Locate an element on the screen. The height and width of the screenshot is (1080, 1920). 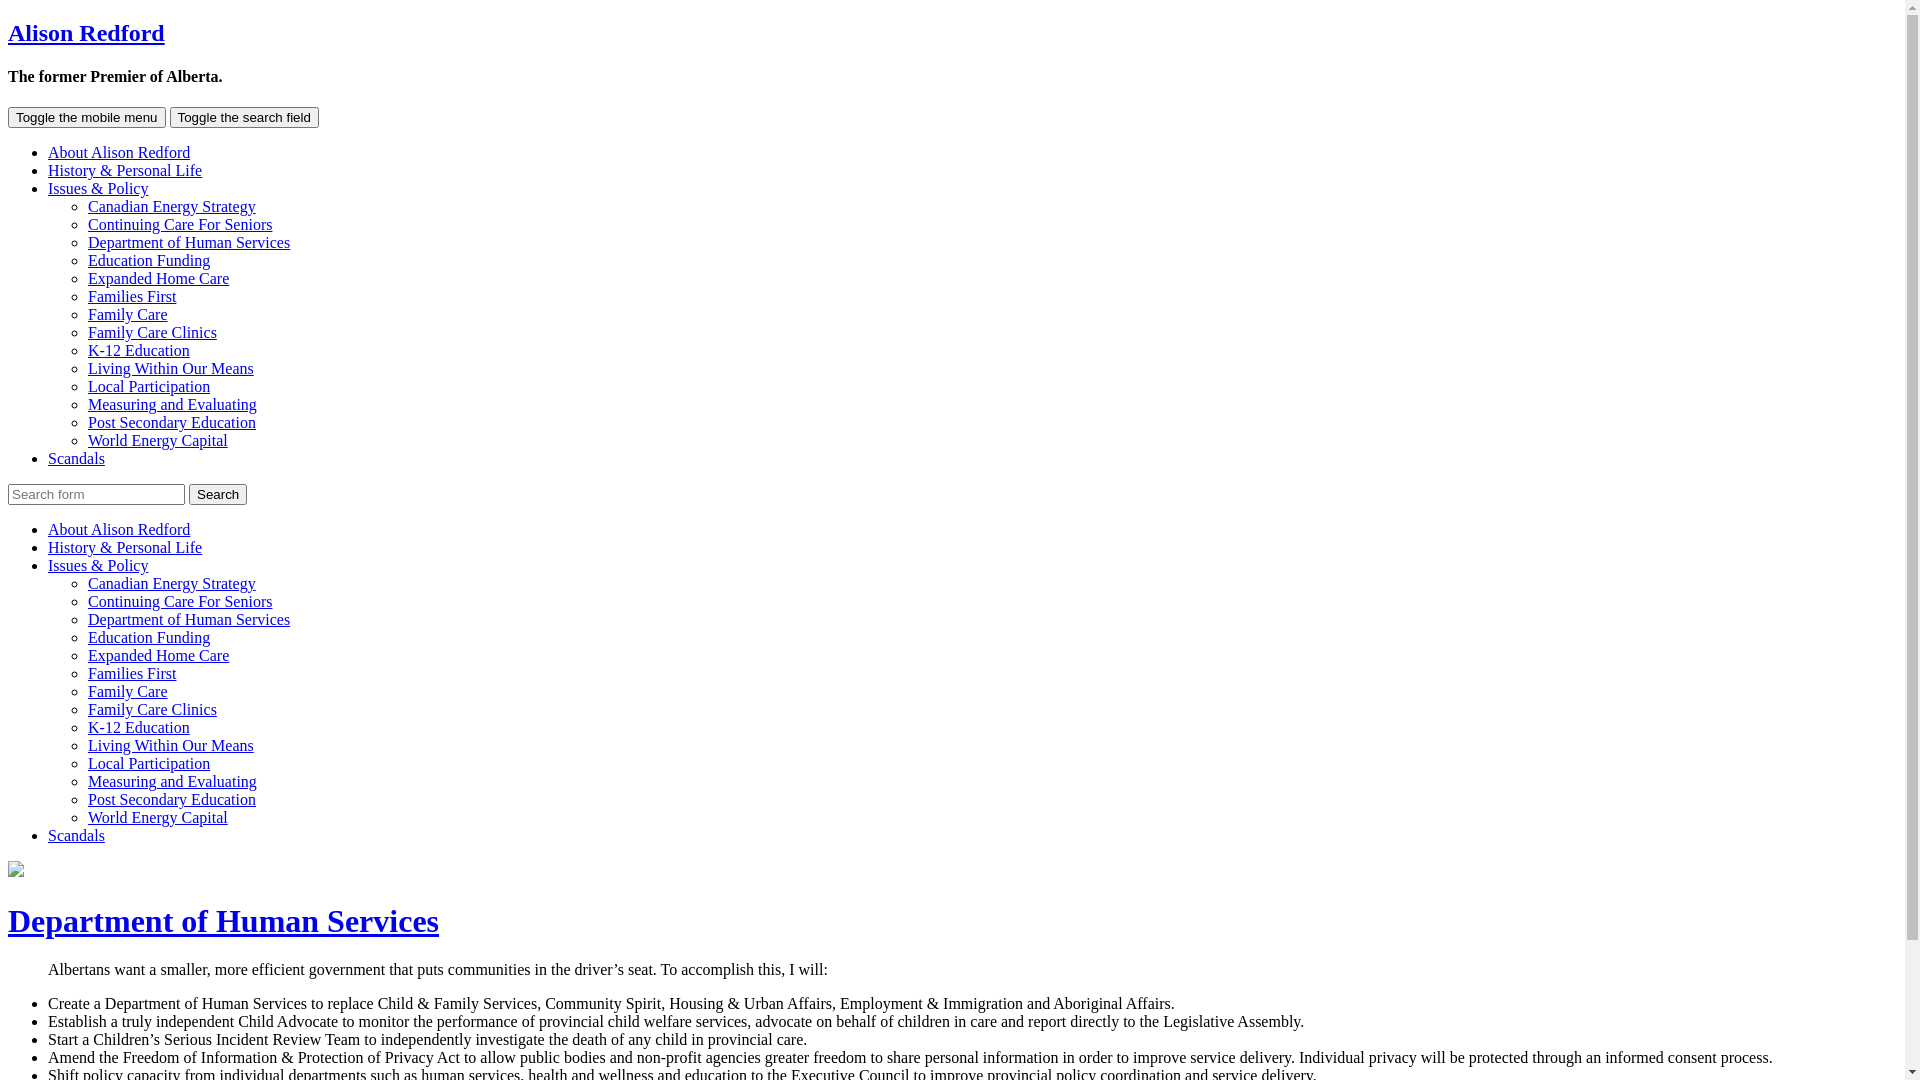
About Alison Redford is located at coordinates (119, 530).